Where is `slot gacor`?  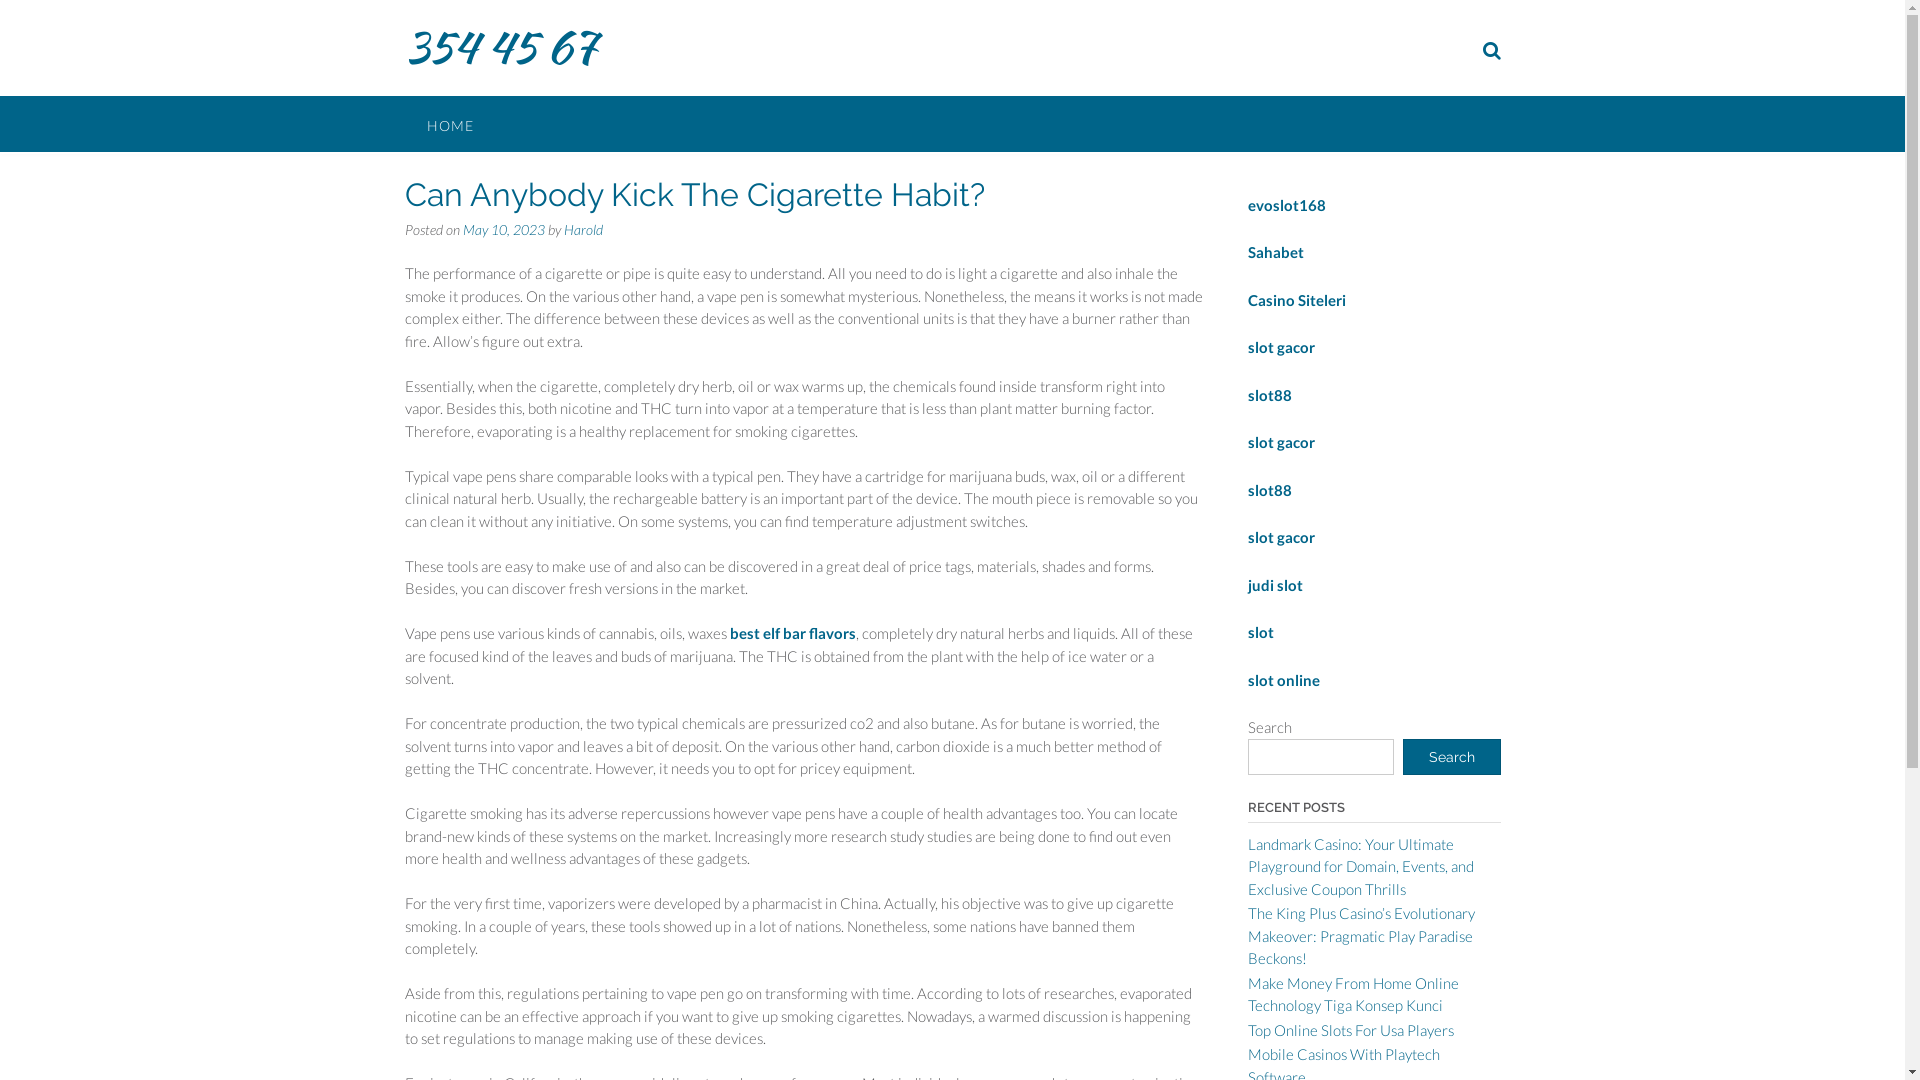
slot gacor is located at coordinates (1282, 537).